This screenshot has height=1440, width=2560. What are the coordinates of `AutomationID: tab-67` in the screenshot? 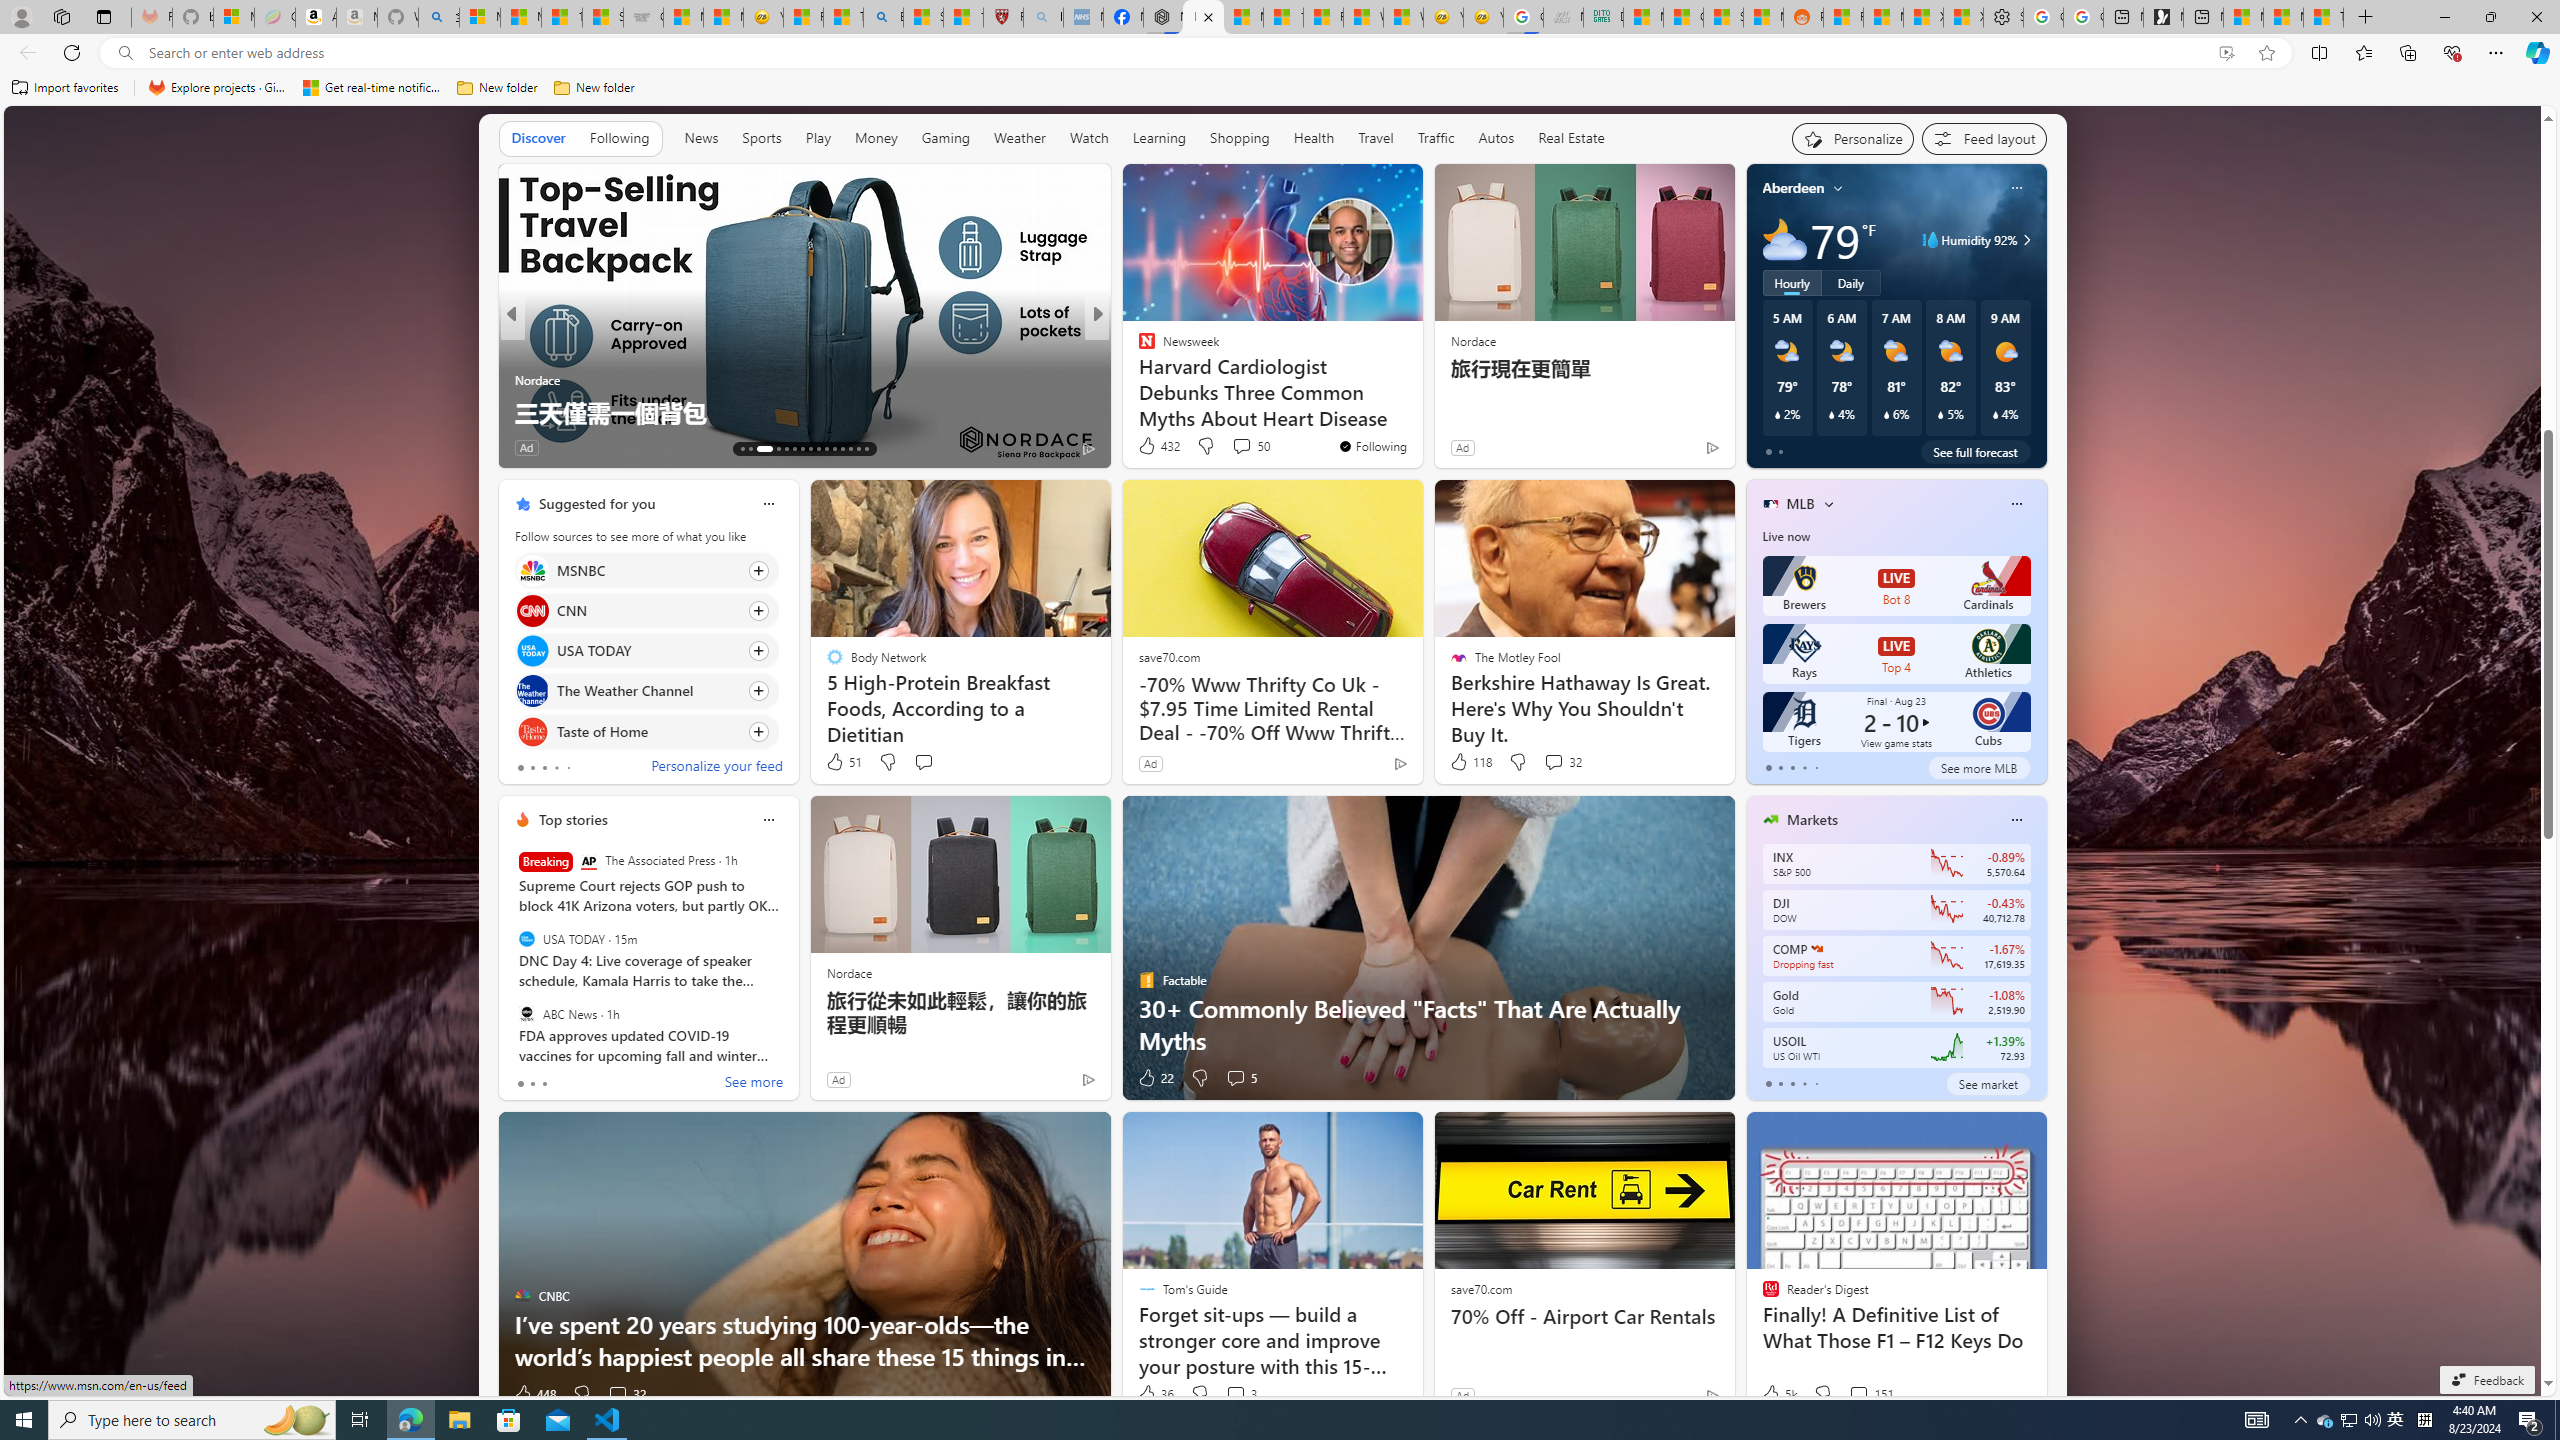 It's located at (750, 449).